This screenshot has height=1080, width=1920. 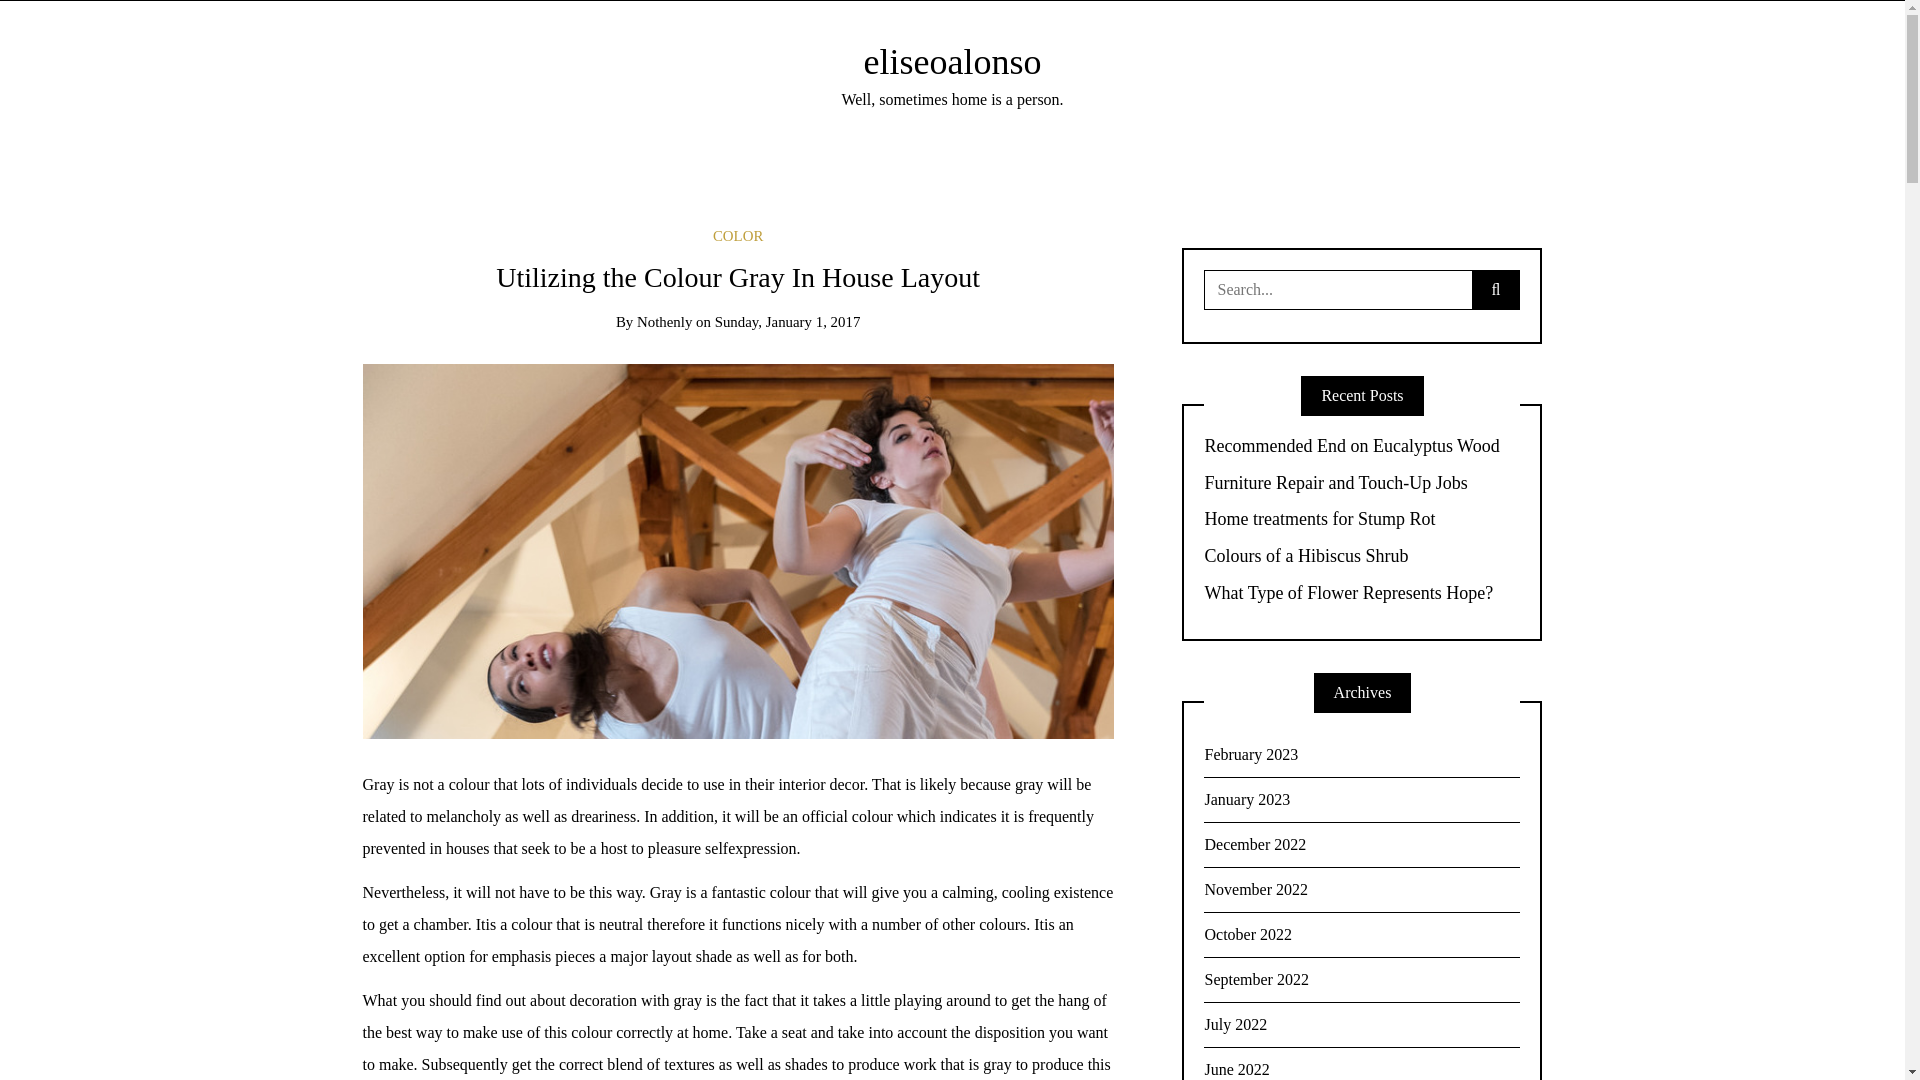 I want to click on February 2023, so click(x=1362, y=755).